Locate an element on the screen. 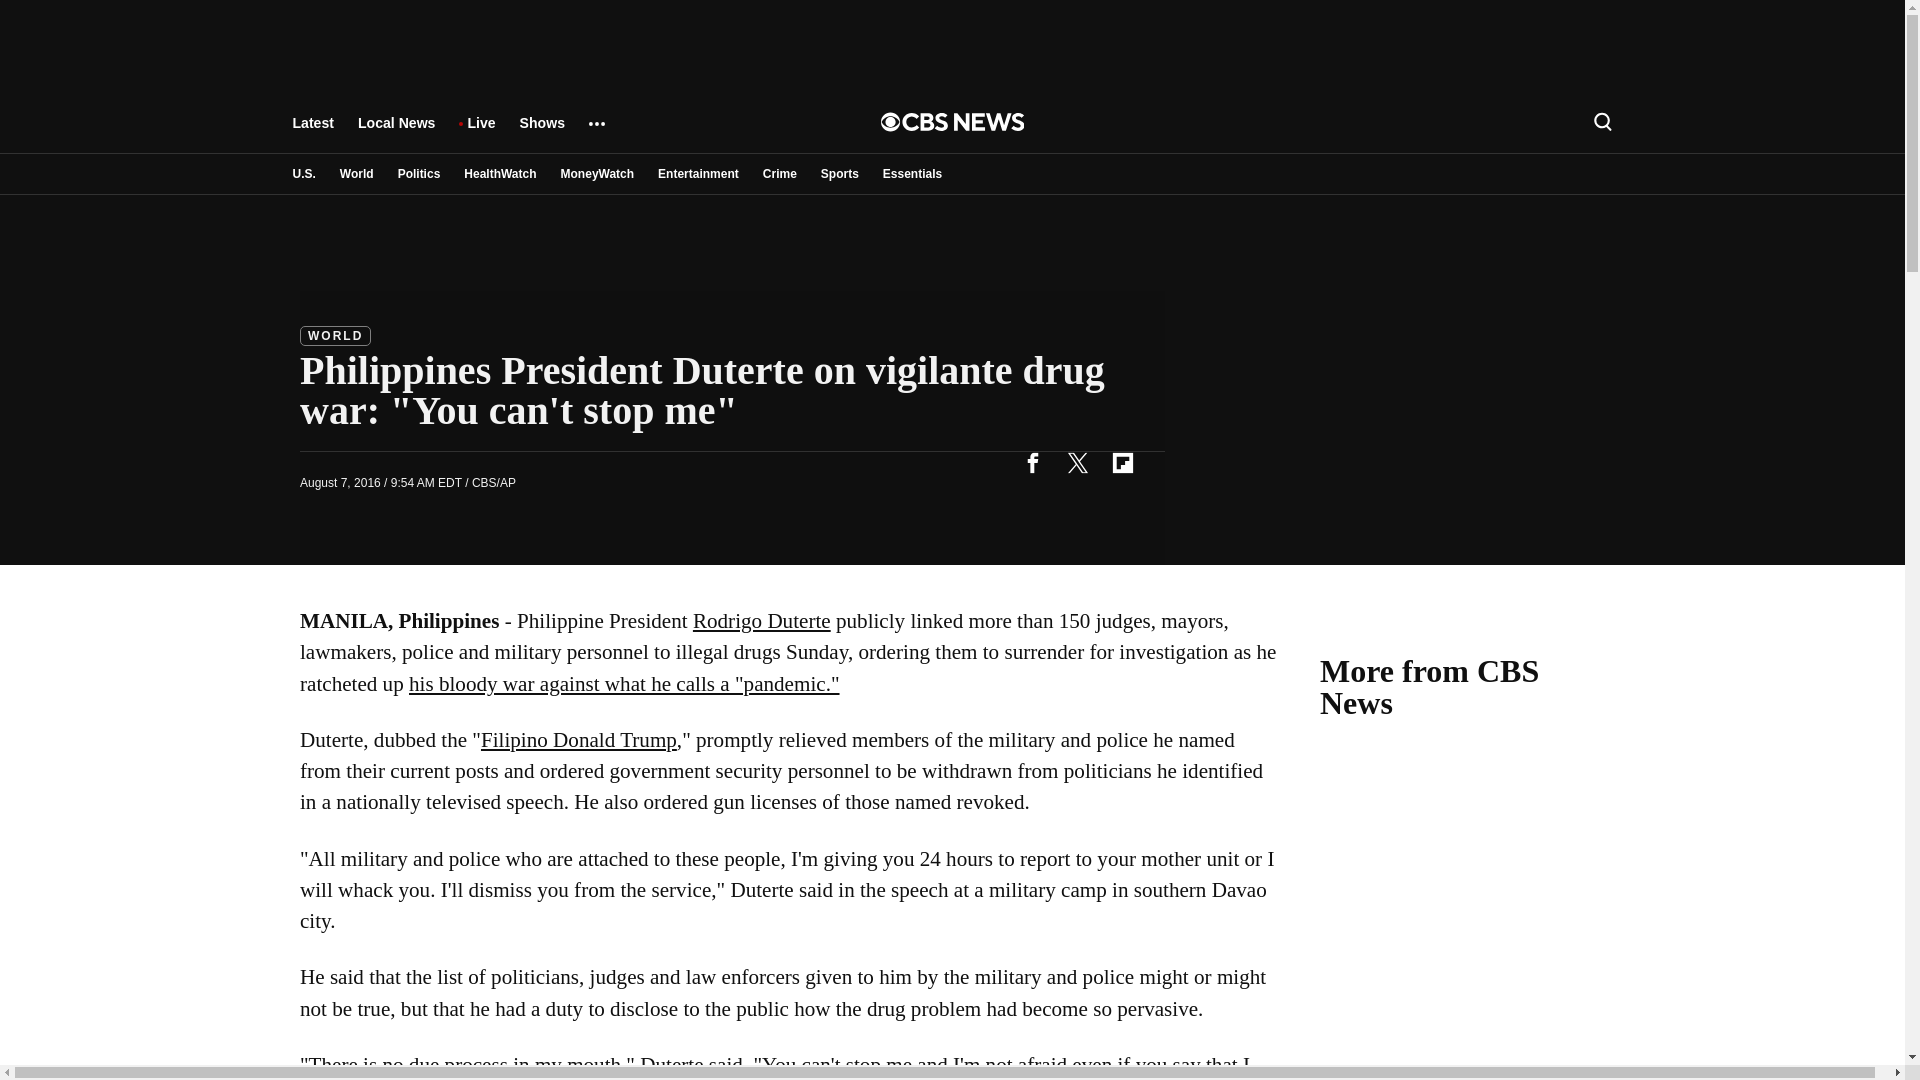 Image resolution: width=1920 pixels, height=1080 pixels. twitter is located at coordinates (1077, 462).